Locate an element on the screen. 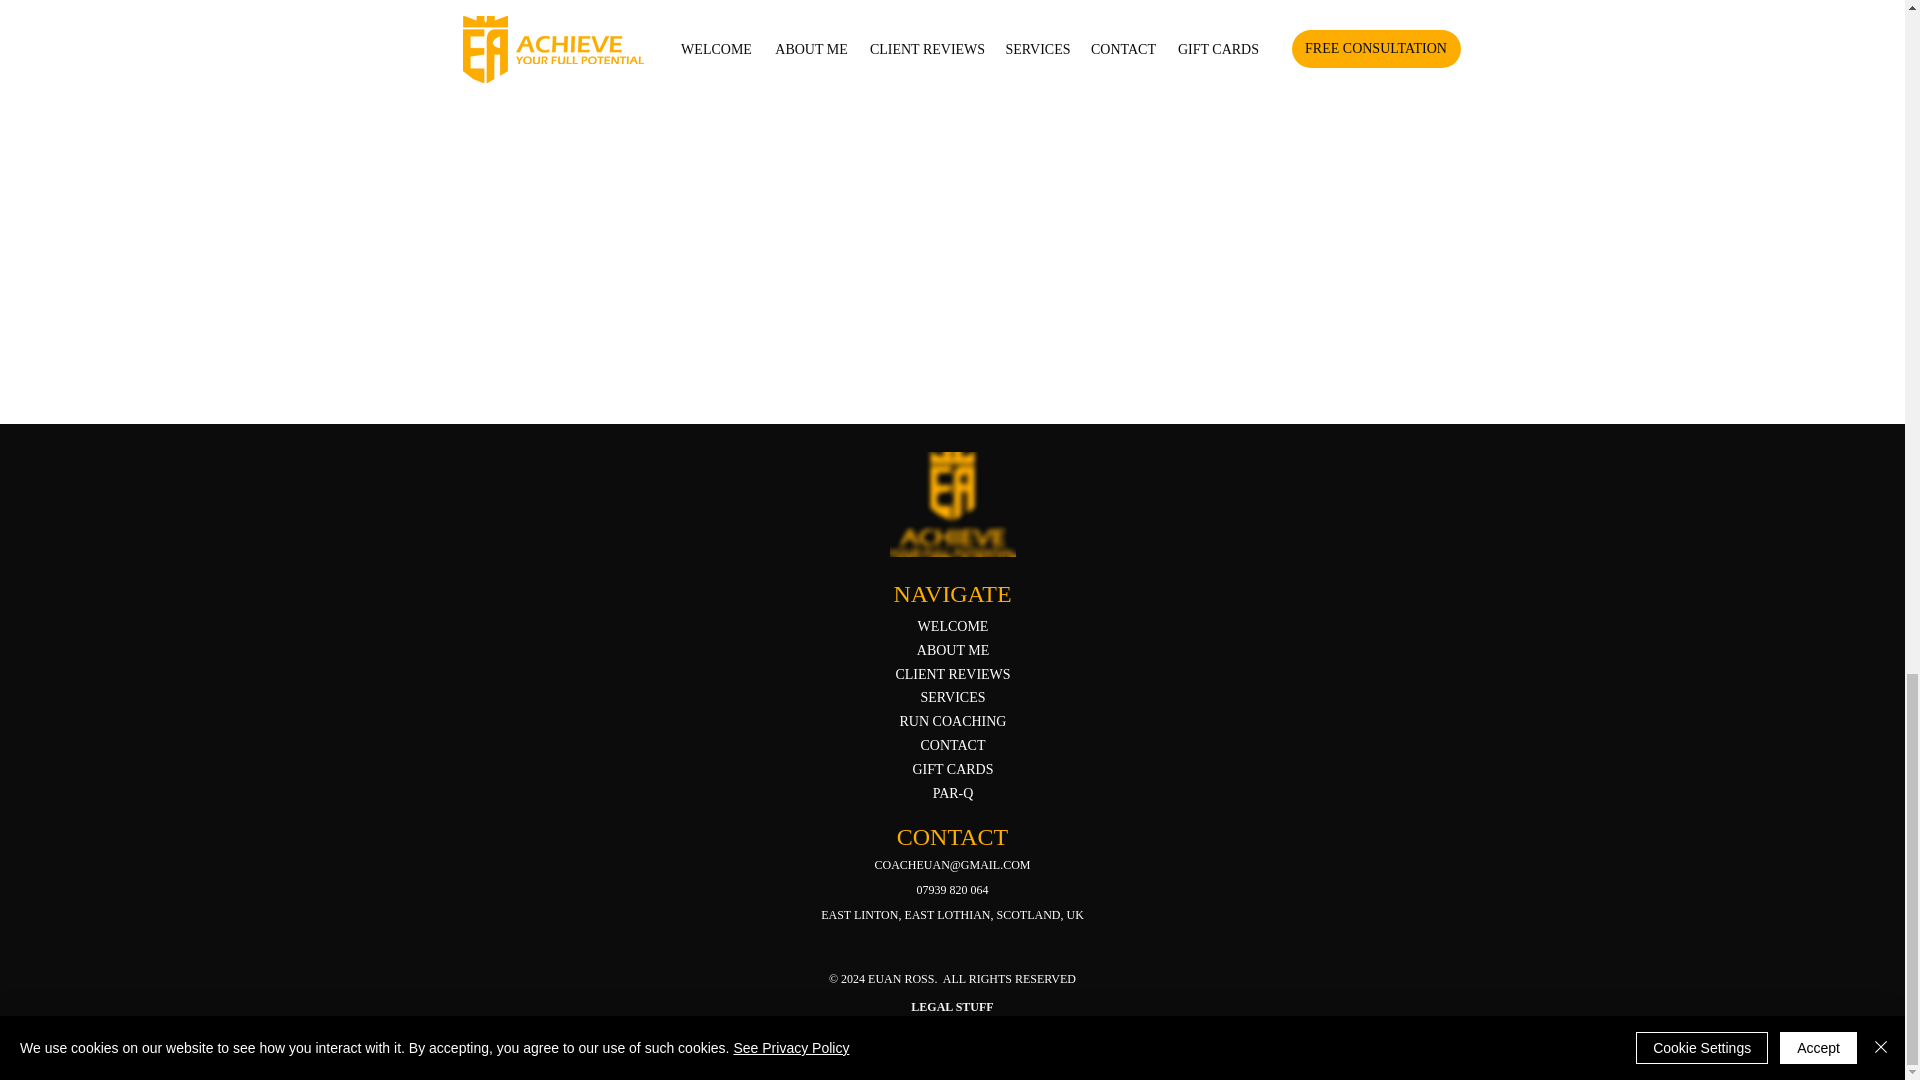 The height and width of the screenshot is (1080, 1920). WELCOME is located at coordinates (952, 626).